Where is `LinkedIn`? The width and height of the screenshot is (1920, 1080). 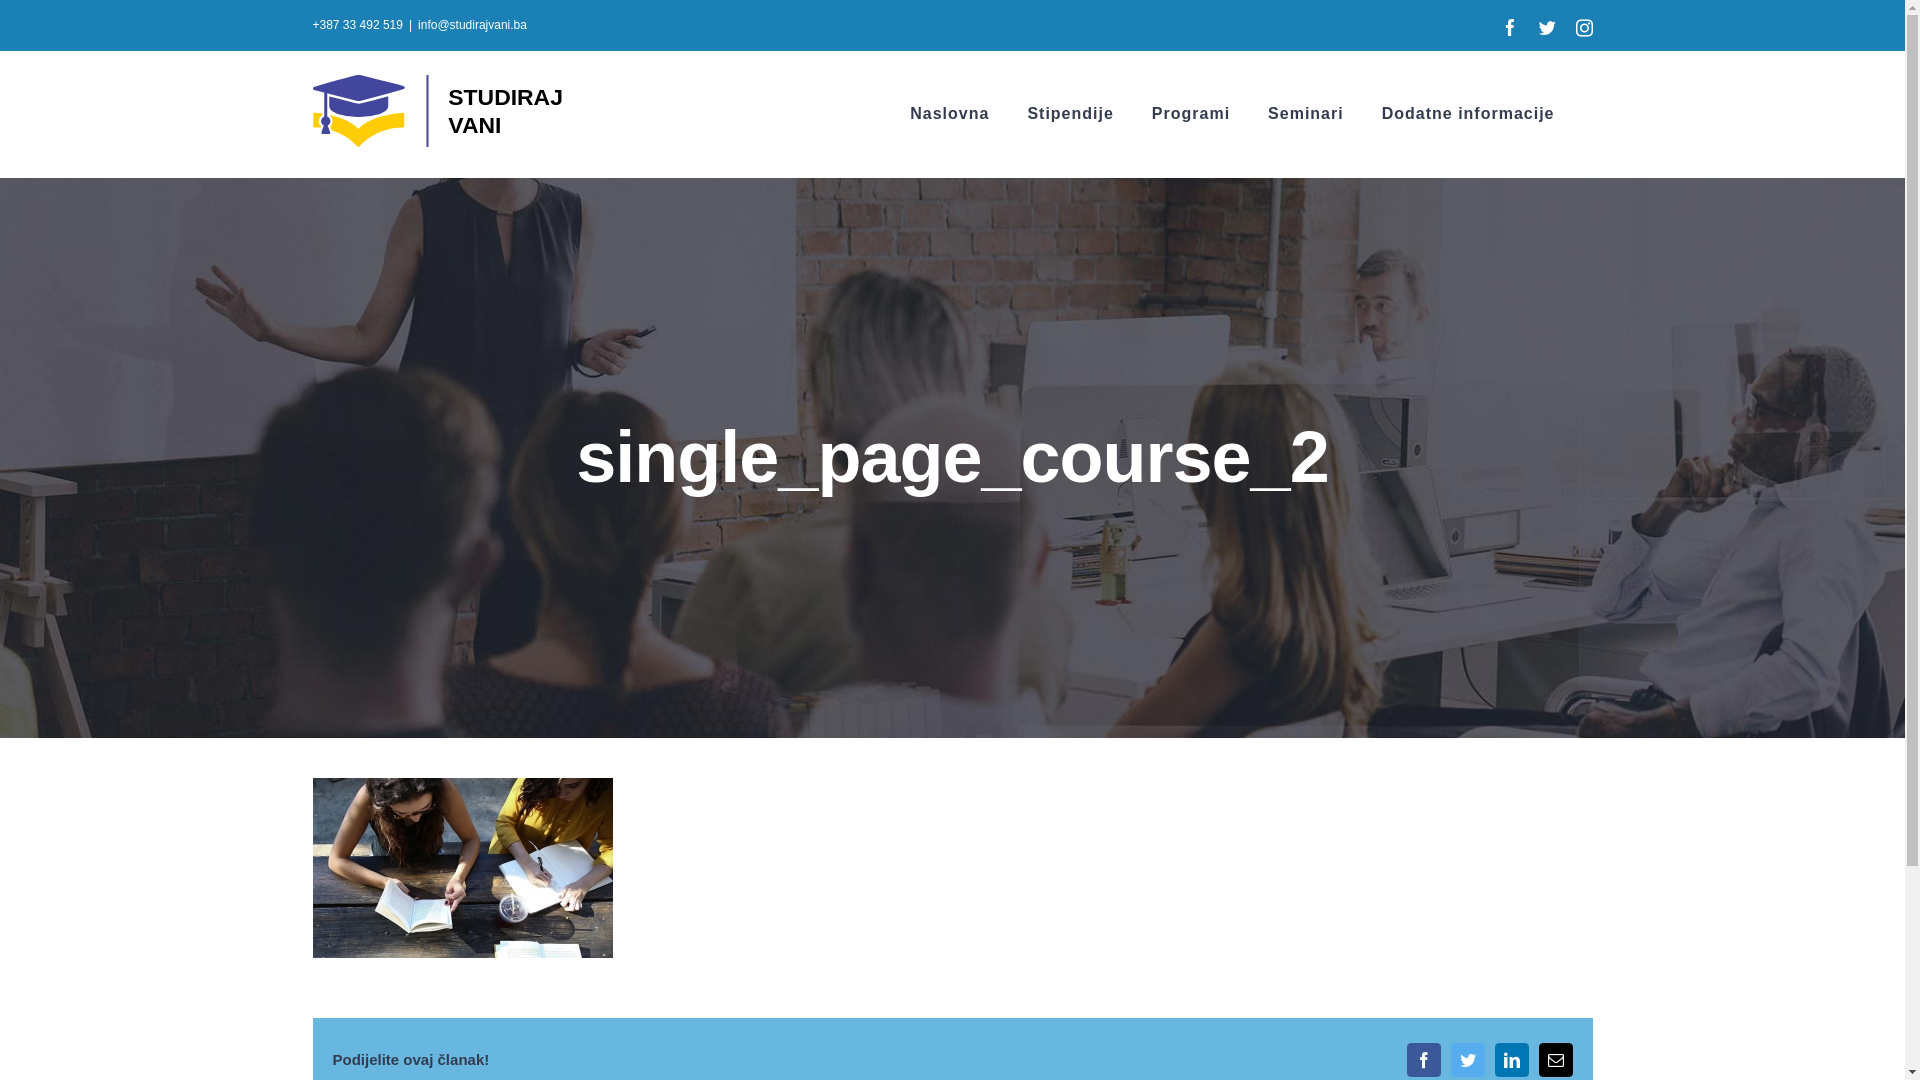
LinkedIn is located at coordinates (1511, 1060).